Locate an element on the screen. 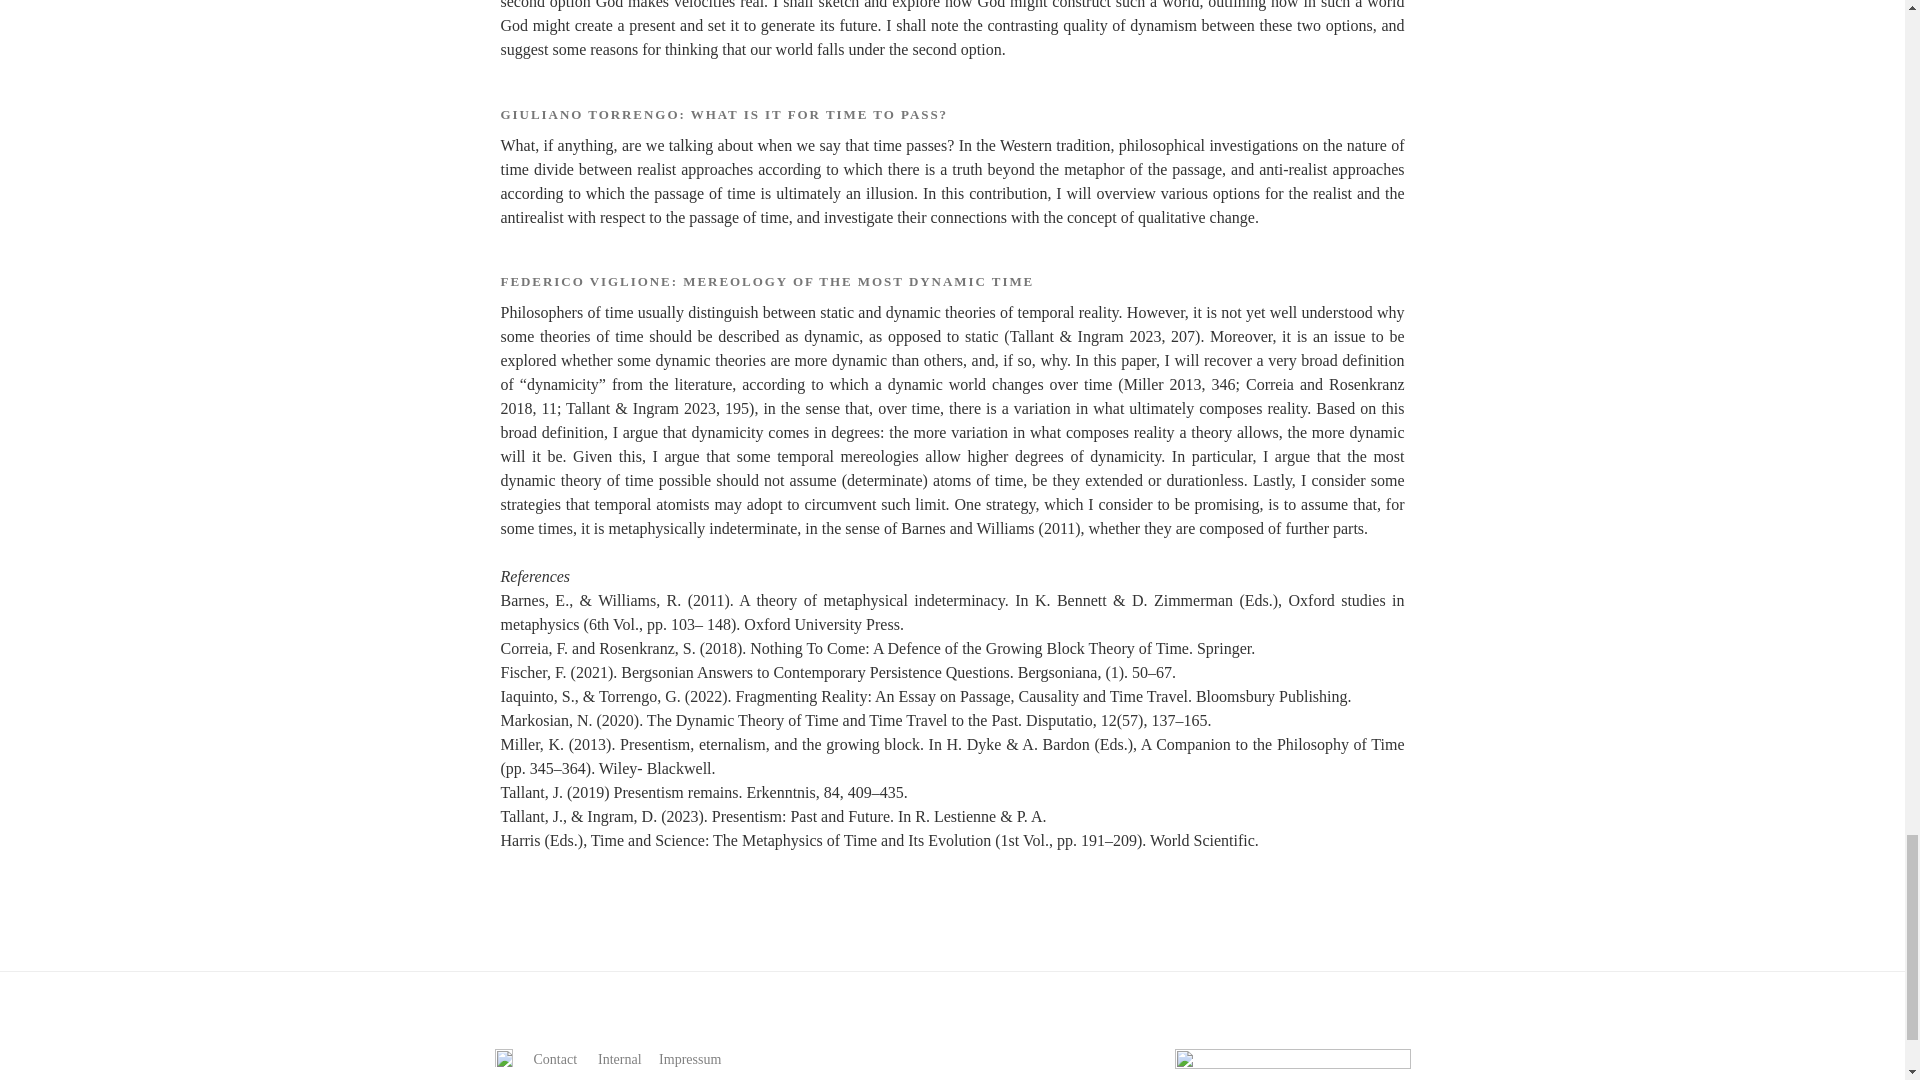  Contact is located at coordinates (555, 1059).